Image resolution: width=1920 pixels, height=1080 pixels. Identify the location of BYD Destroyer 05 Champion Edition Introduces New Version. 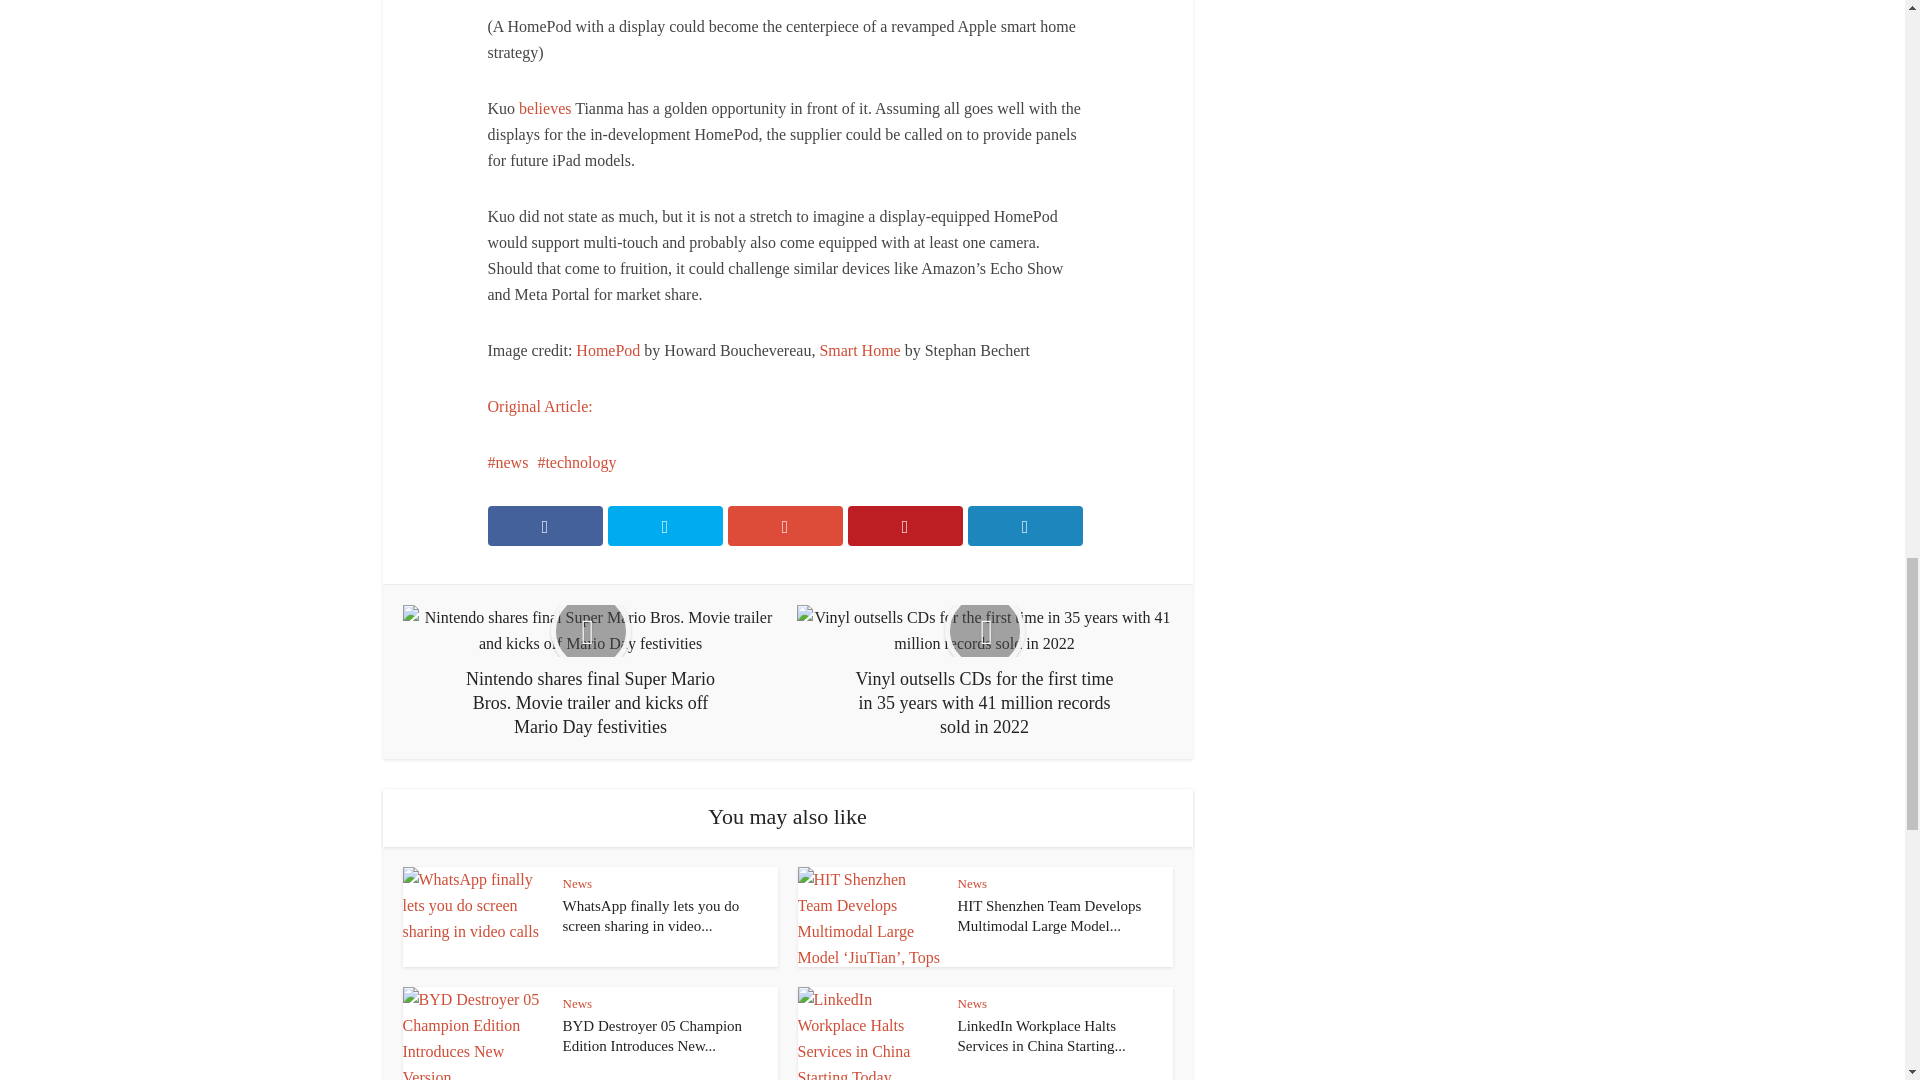
(652, 1036).